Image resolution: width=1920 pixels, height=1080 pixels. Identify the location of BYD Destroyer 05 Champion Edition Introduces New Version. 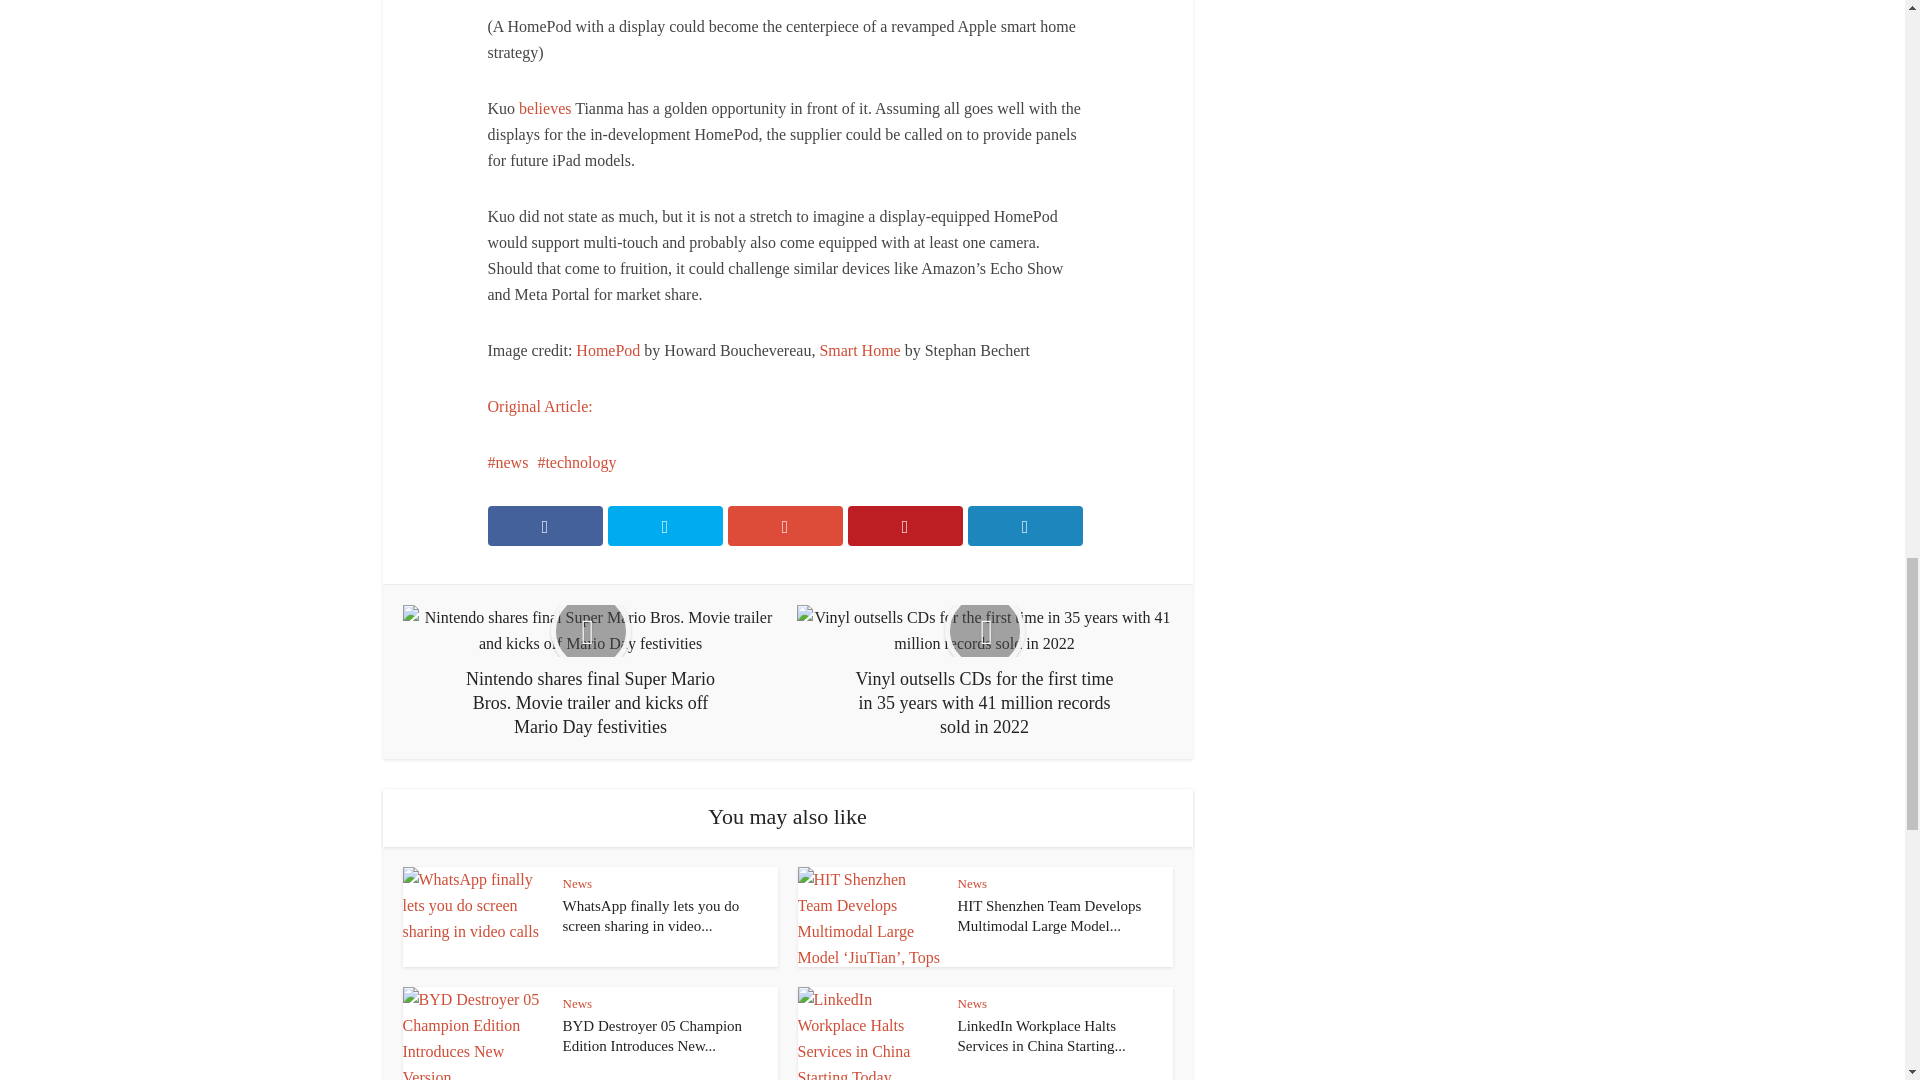
(652, 1036).